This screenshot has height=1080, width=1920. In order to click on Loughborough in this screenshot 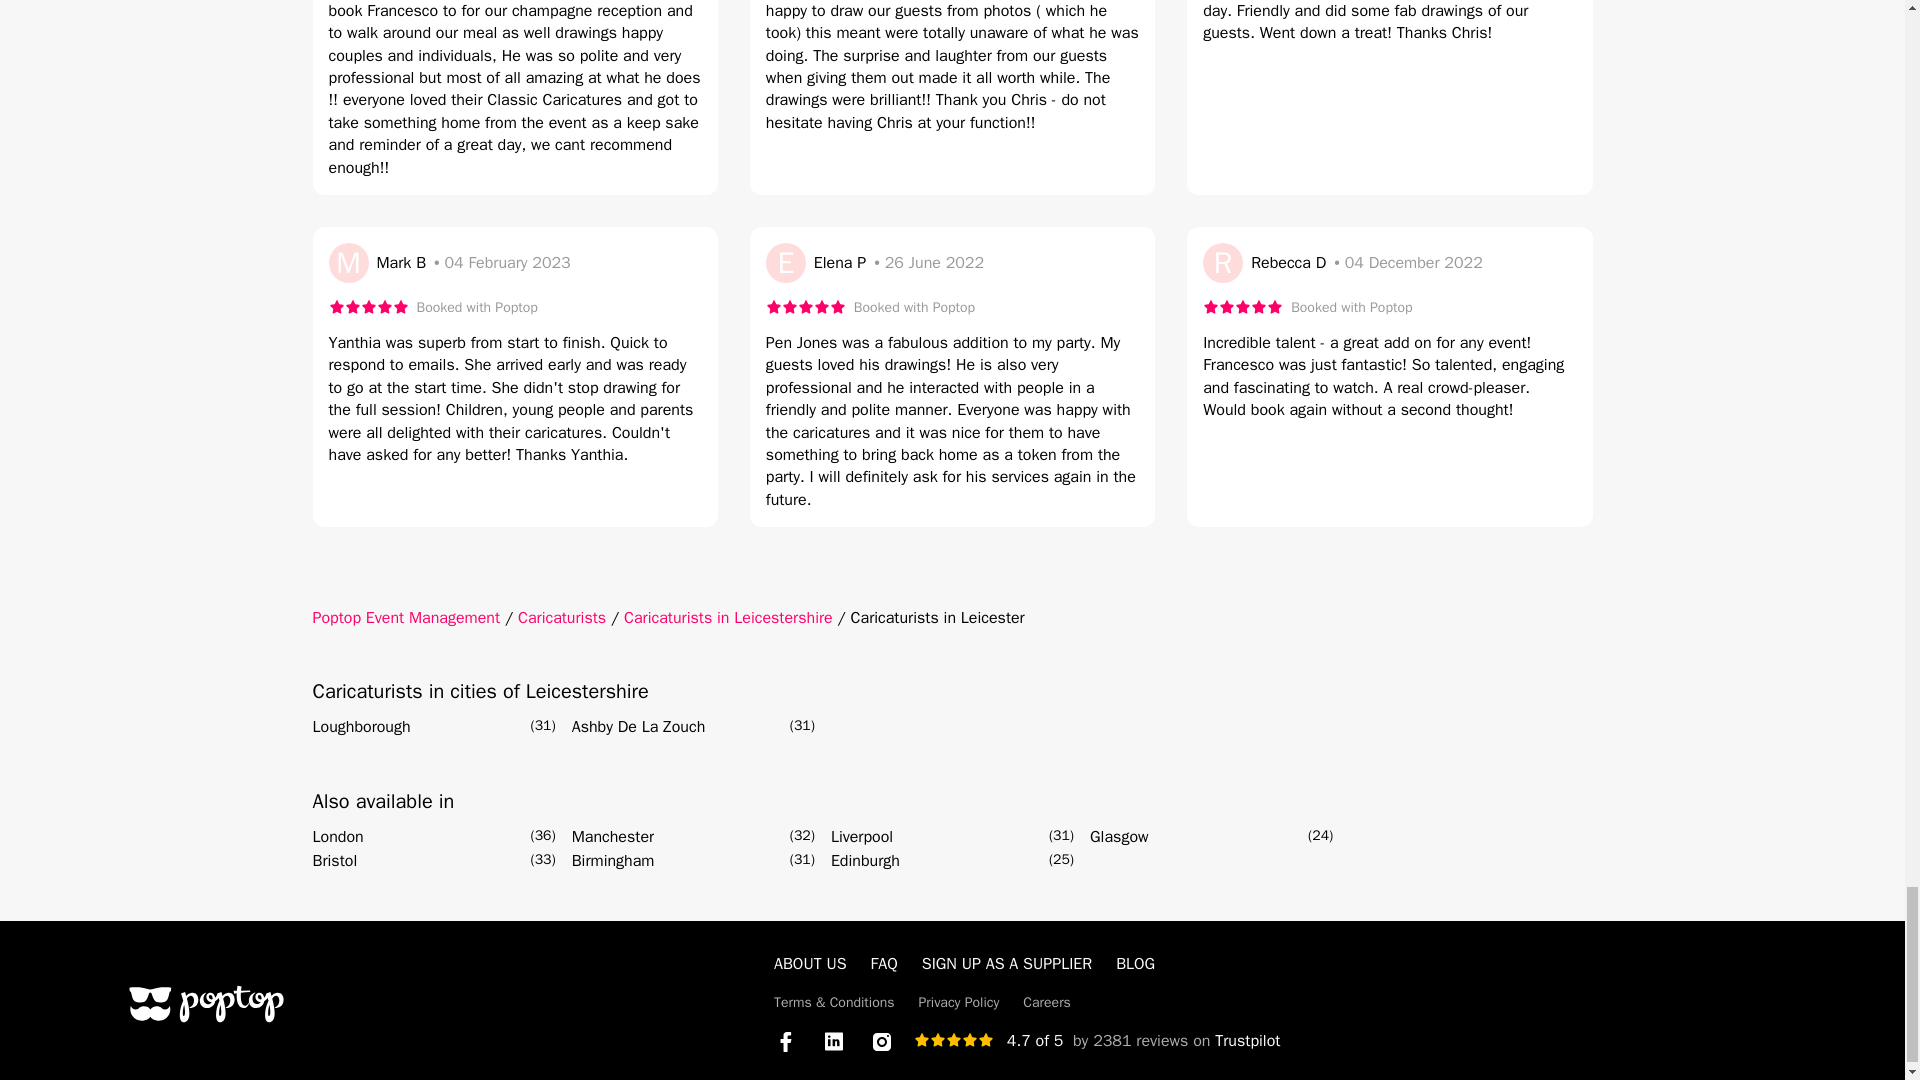, I will do `click(360, 726)`.